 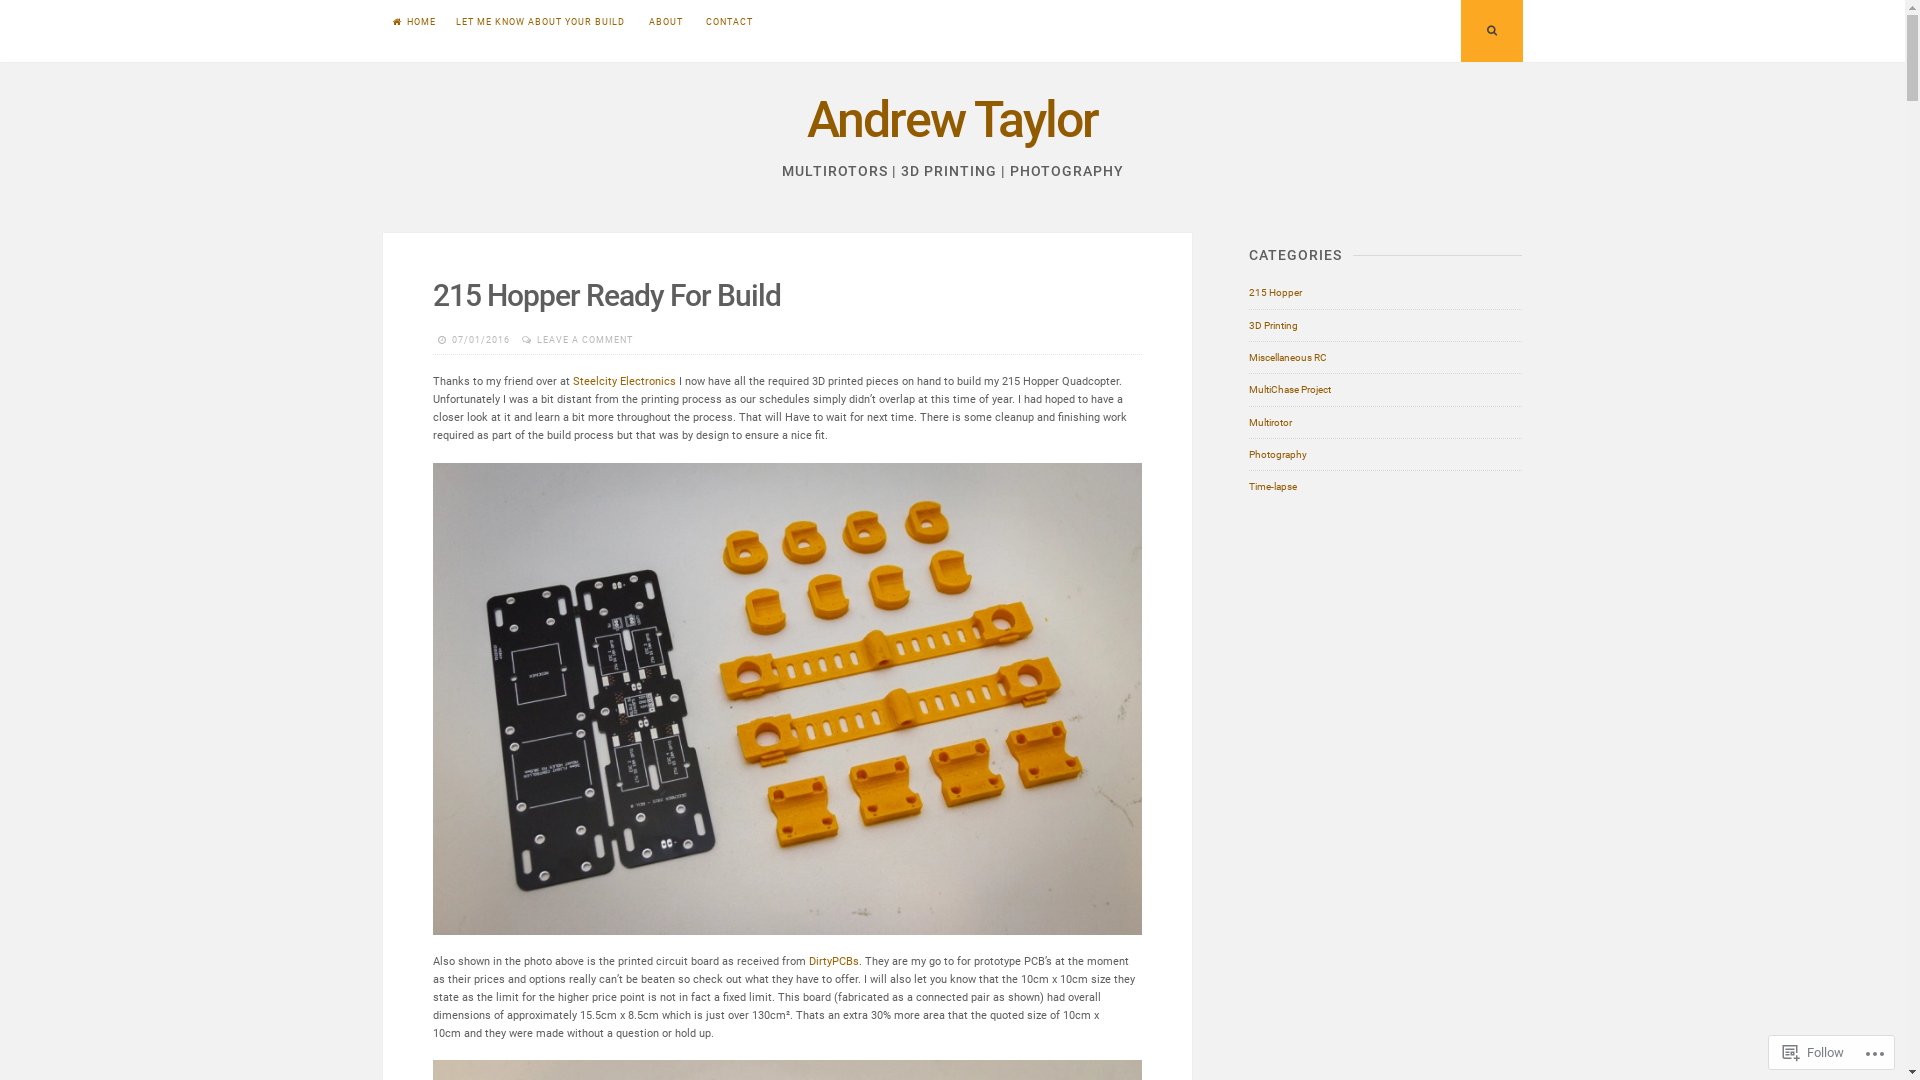 I want to click on DirtyPCBs, so click(x=834, y=962).